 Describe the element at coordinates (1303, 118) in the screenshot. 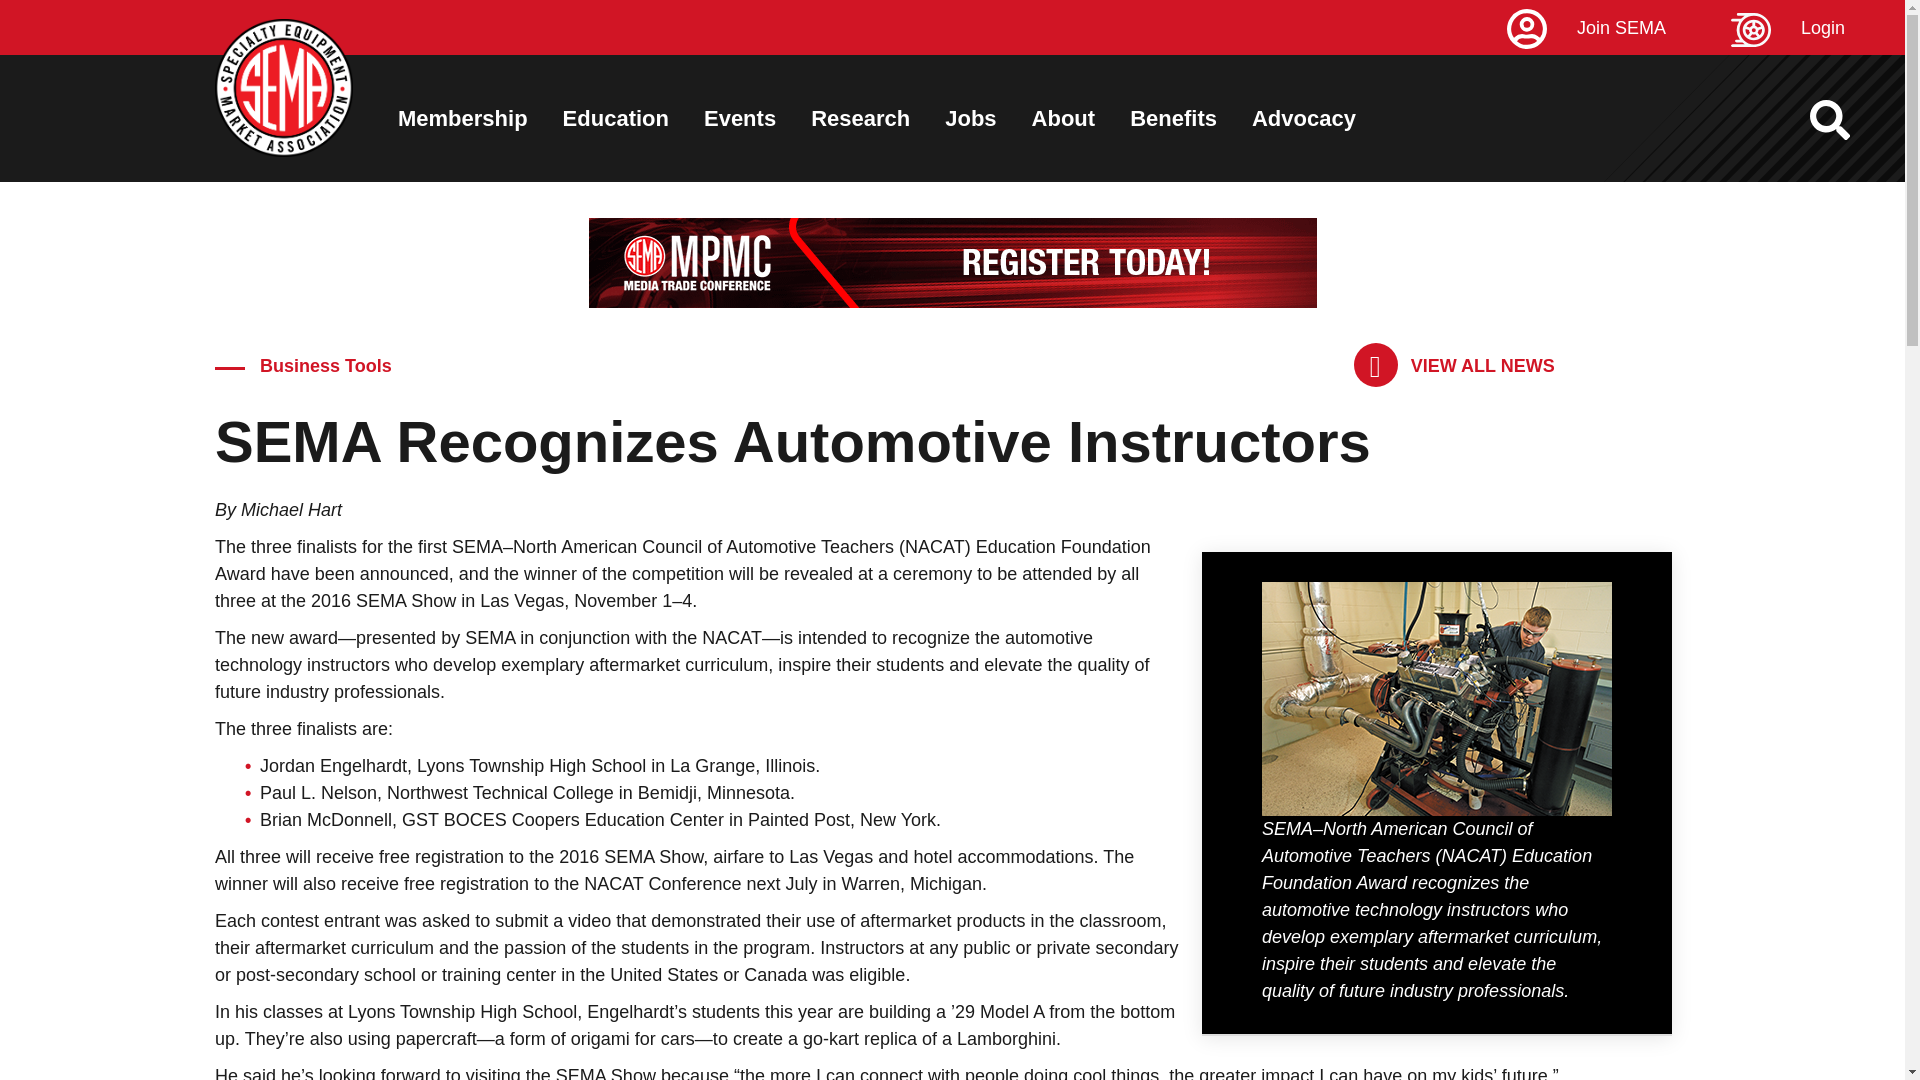

I see `Advocacy` at that location.